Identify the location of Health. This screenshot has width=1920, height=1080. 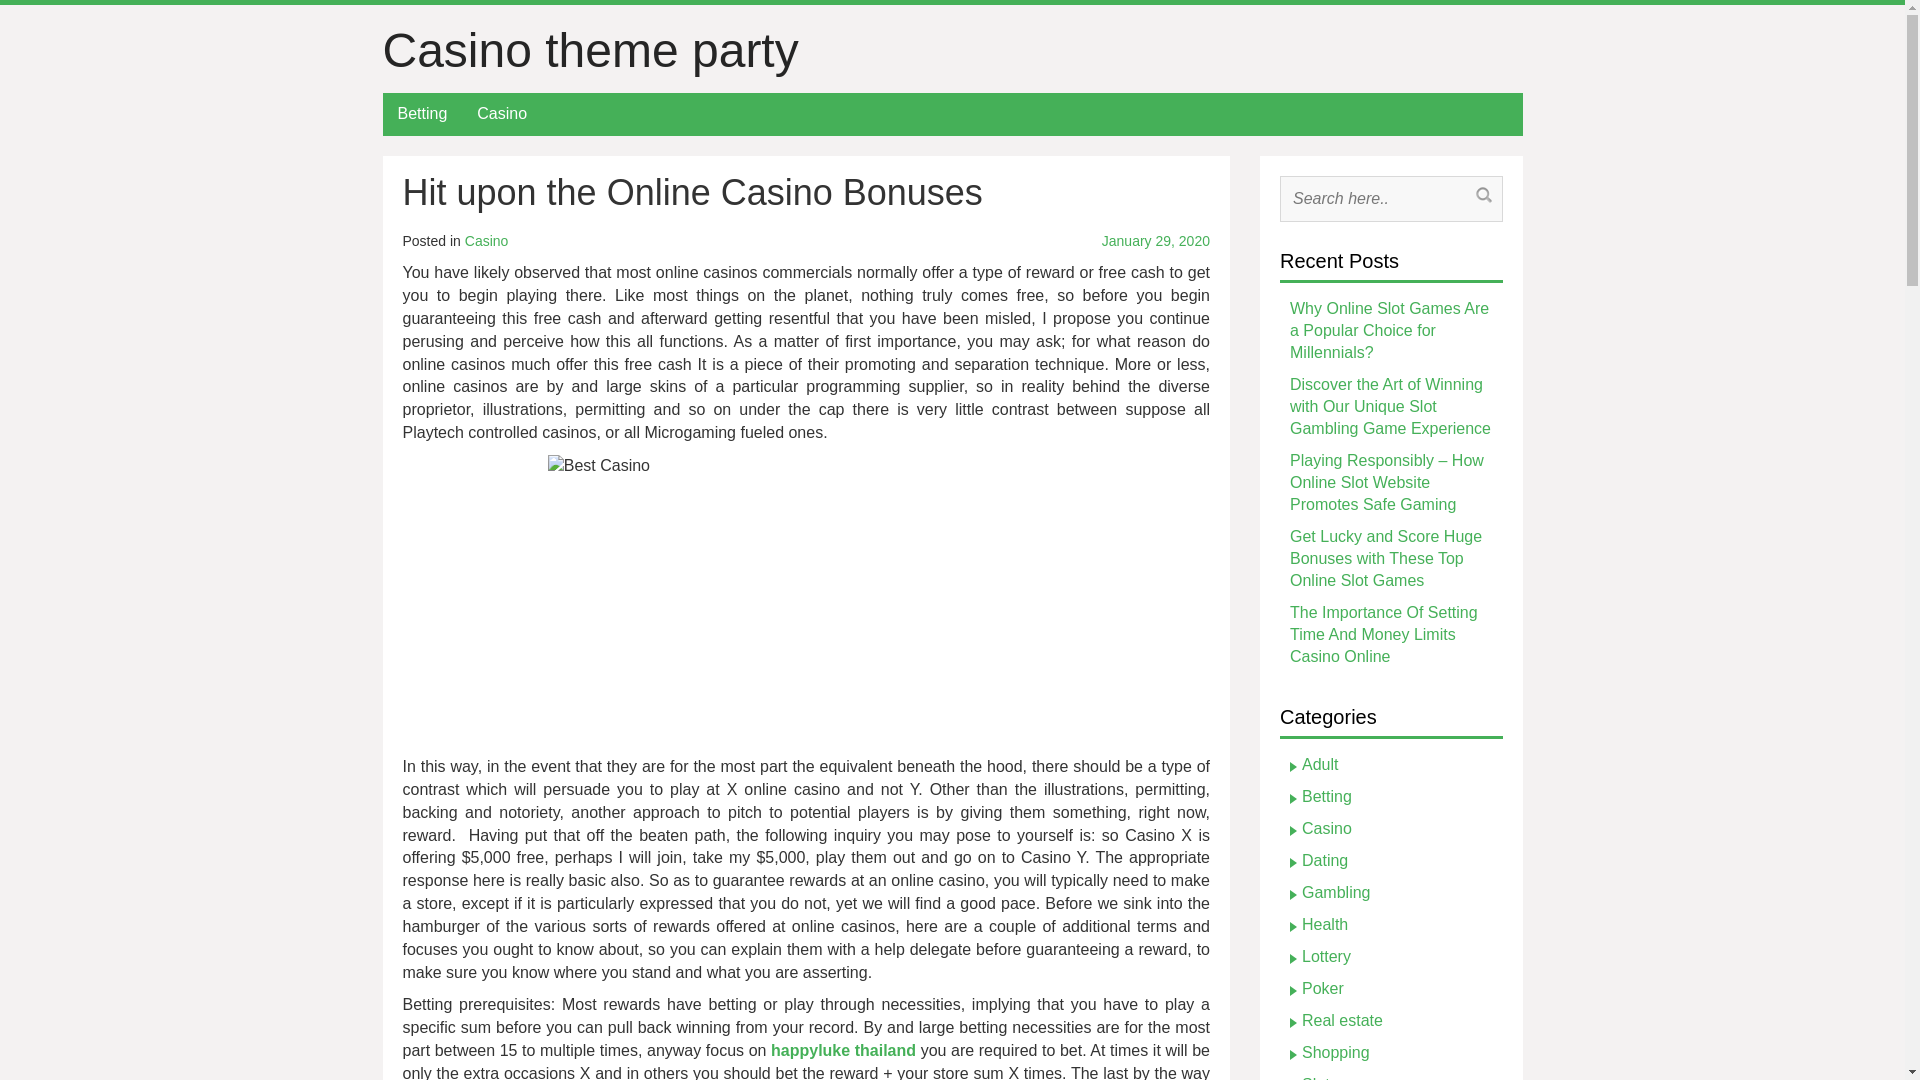
(1324, 924).